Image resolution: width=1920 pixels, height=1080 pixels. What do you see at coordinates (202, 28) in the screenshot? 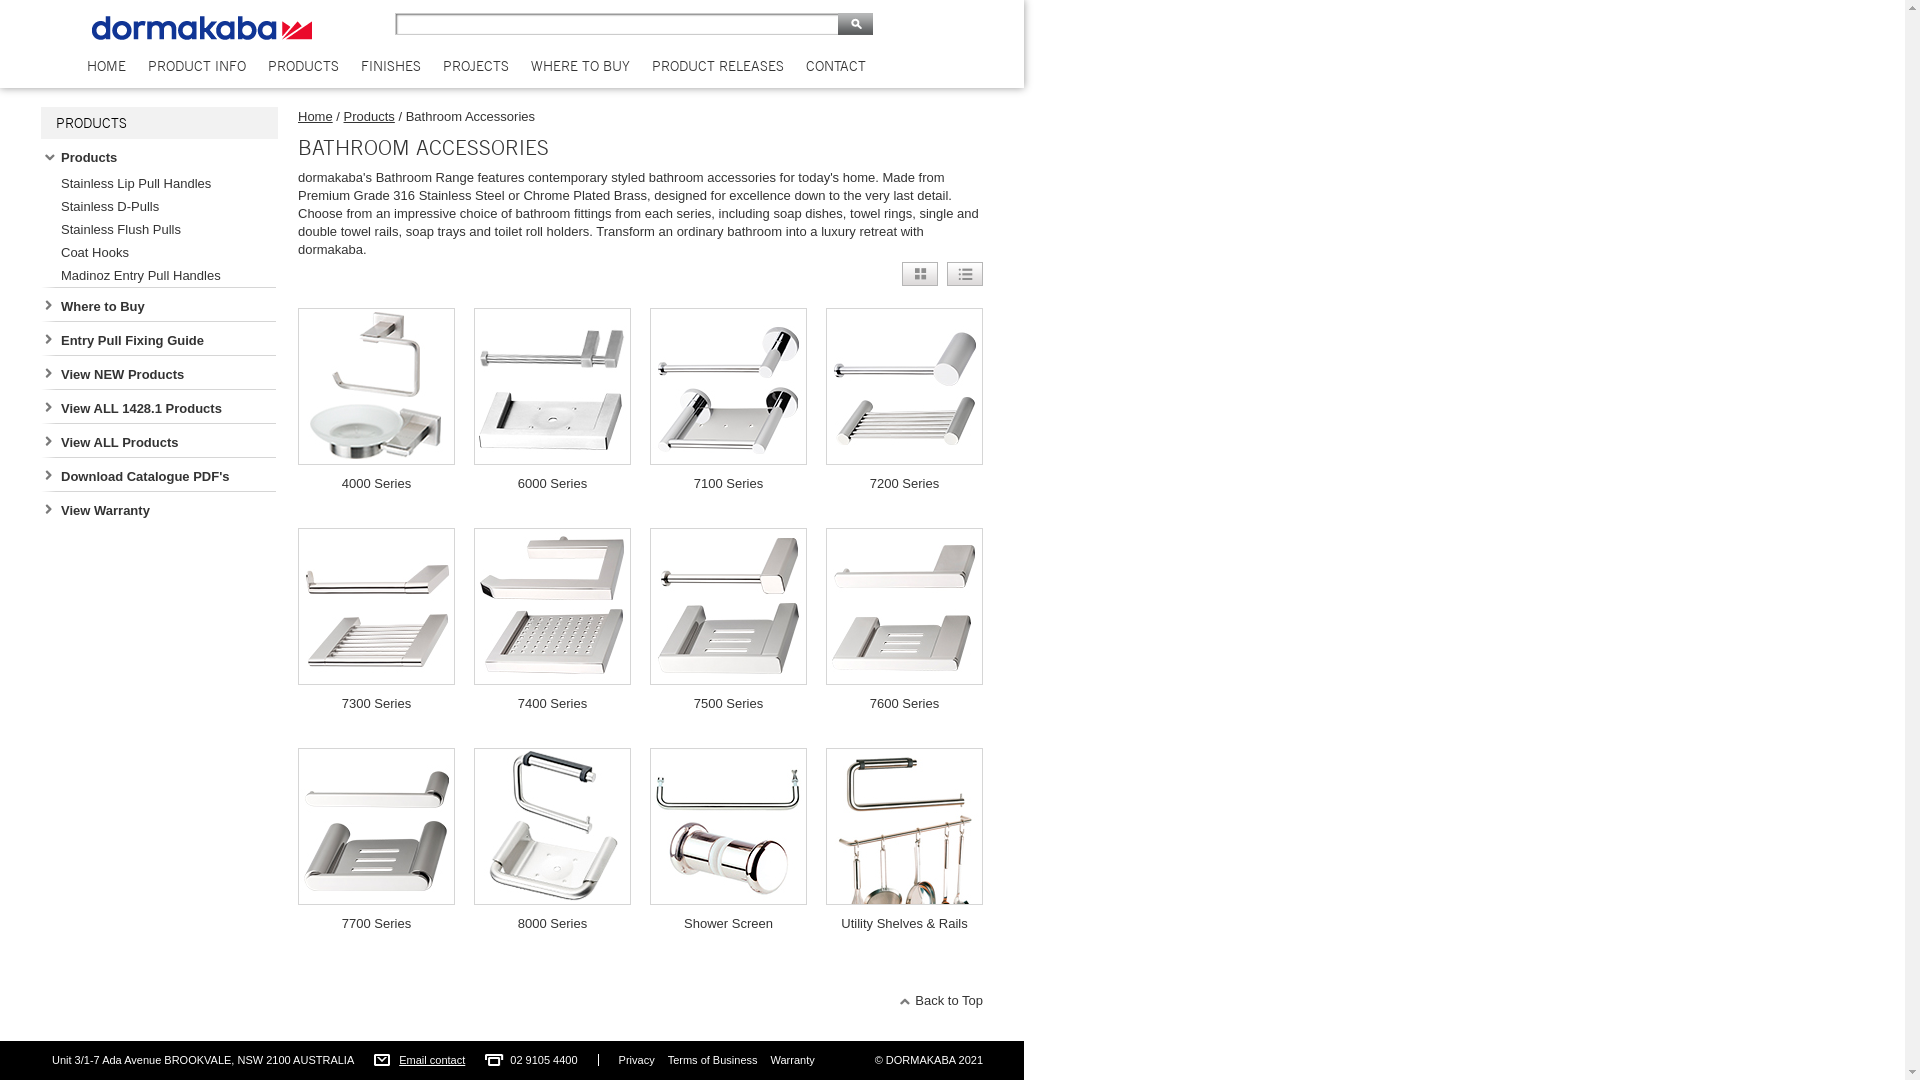
I see `dormakaba` at bounding box center [202, 28].